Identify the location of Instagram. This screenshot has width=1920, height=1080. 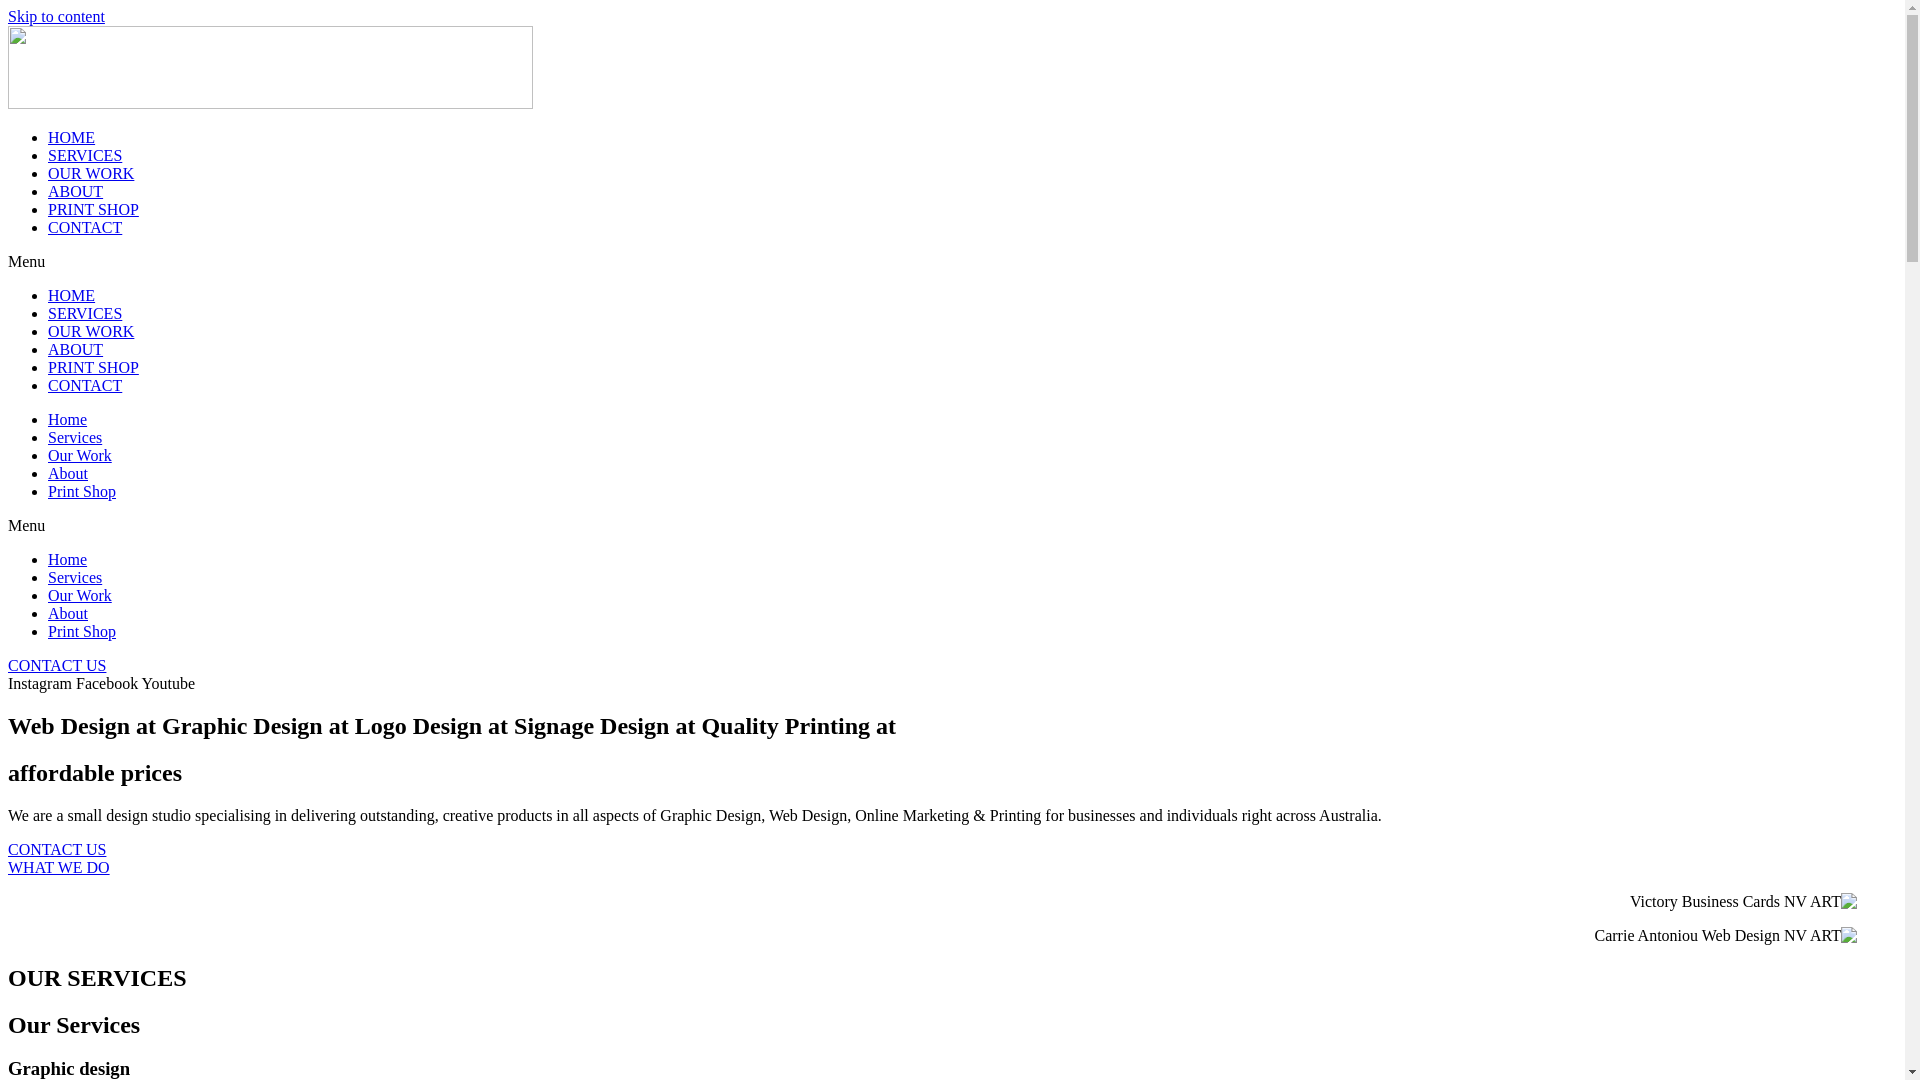
(42, 684).